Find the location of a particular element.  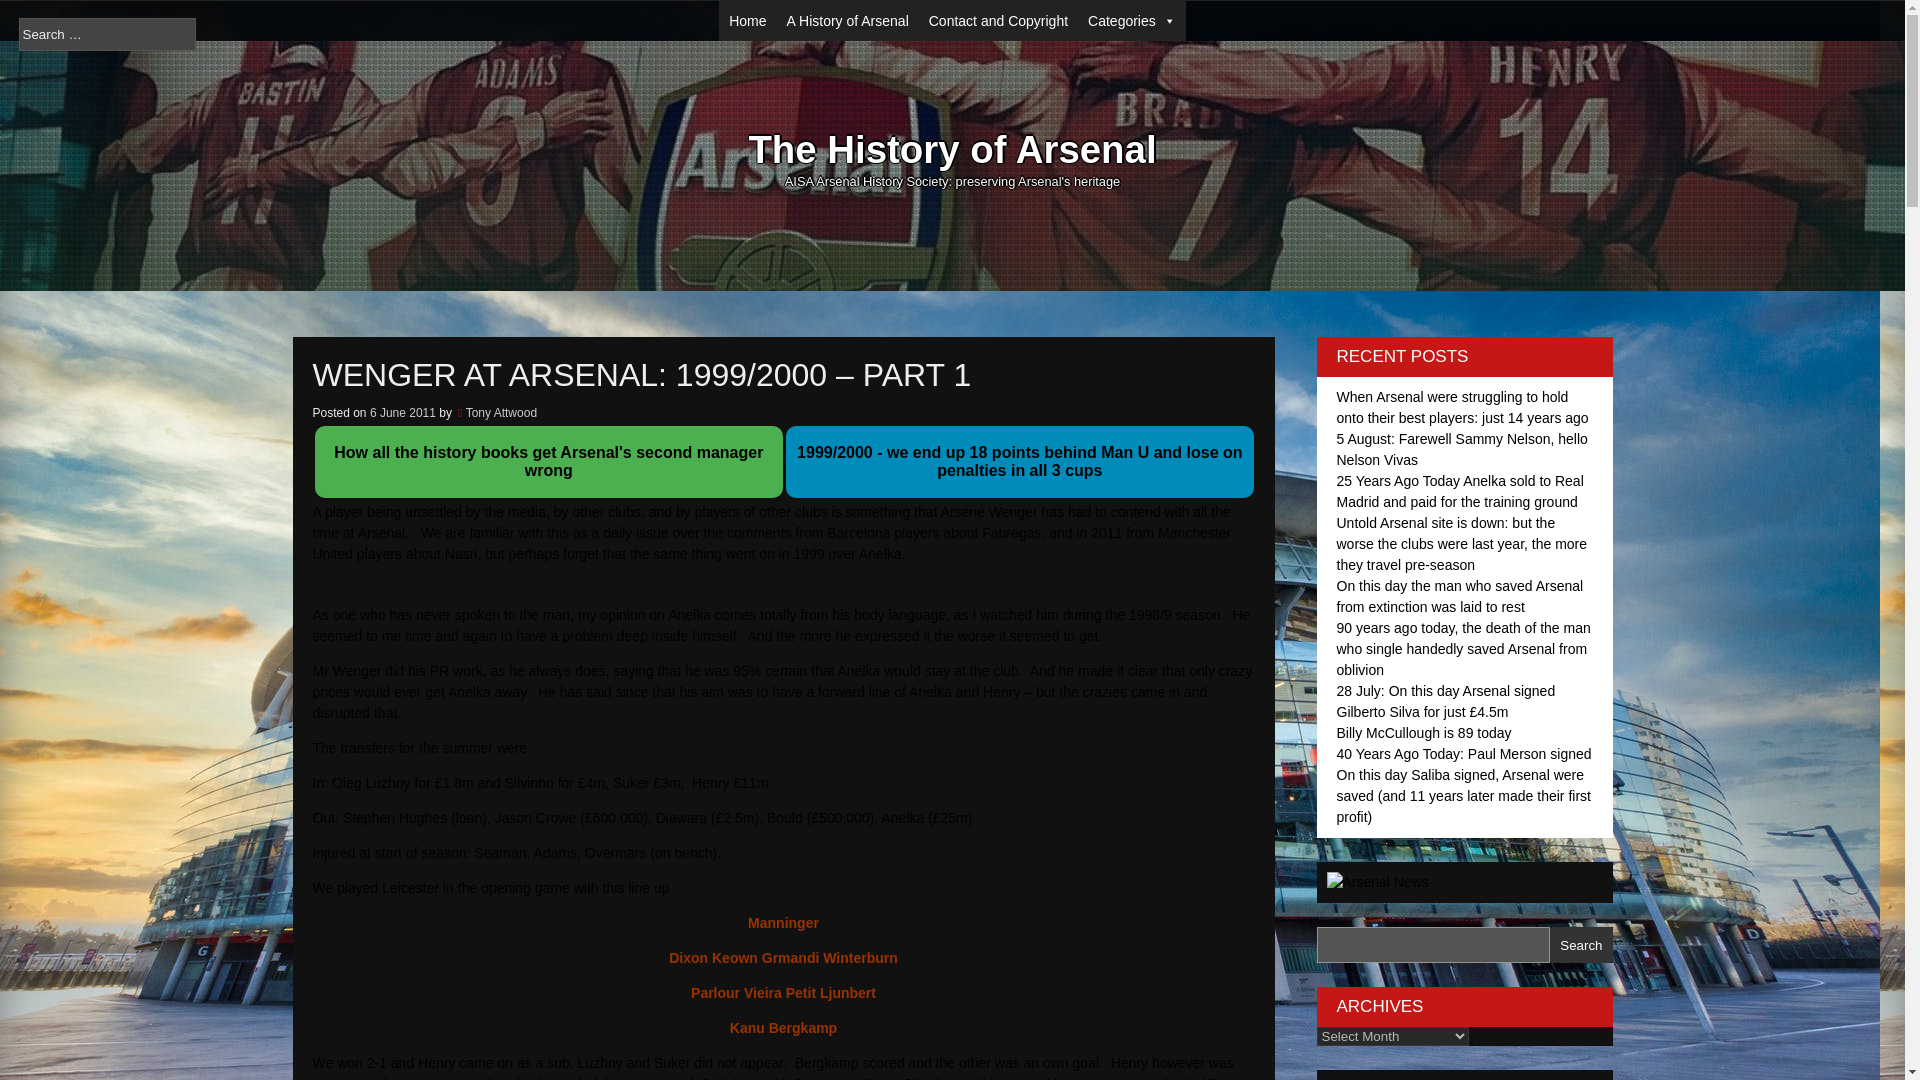

The History of Arsenal is located at coordinates (952, 152).